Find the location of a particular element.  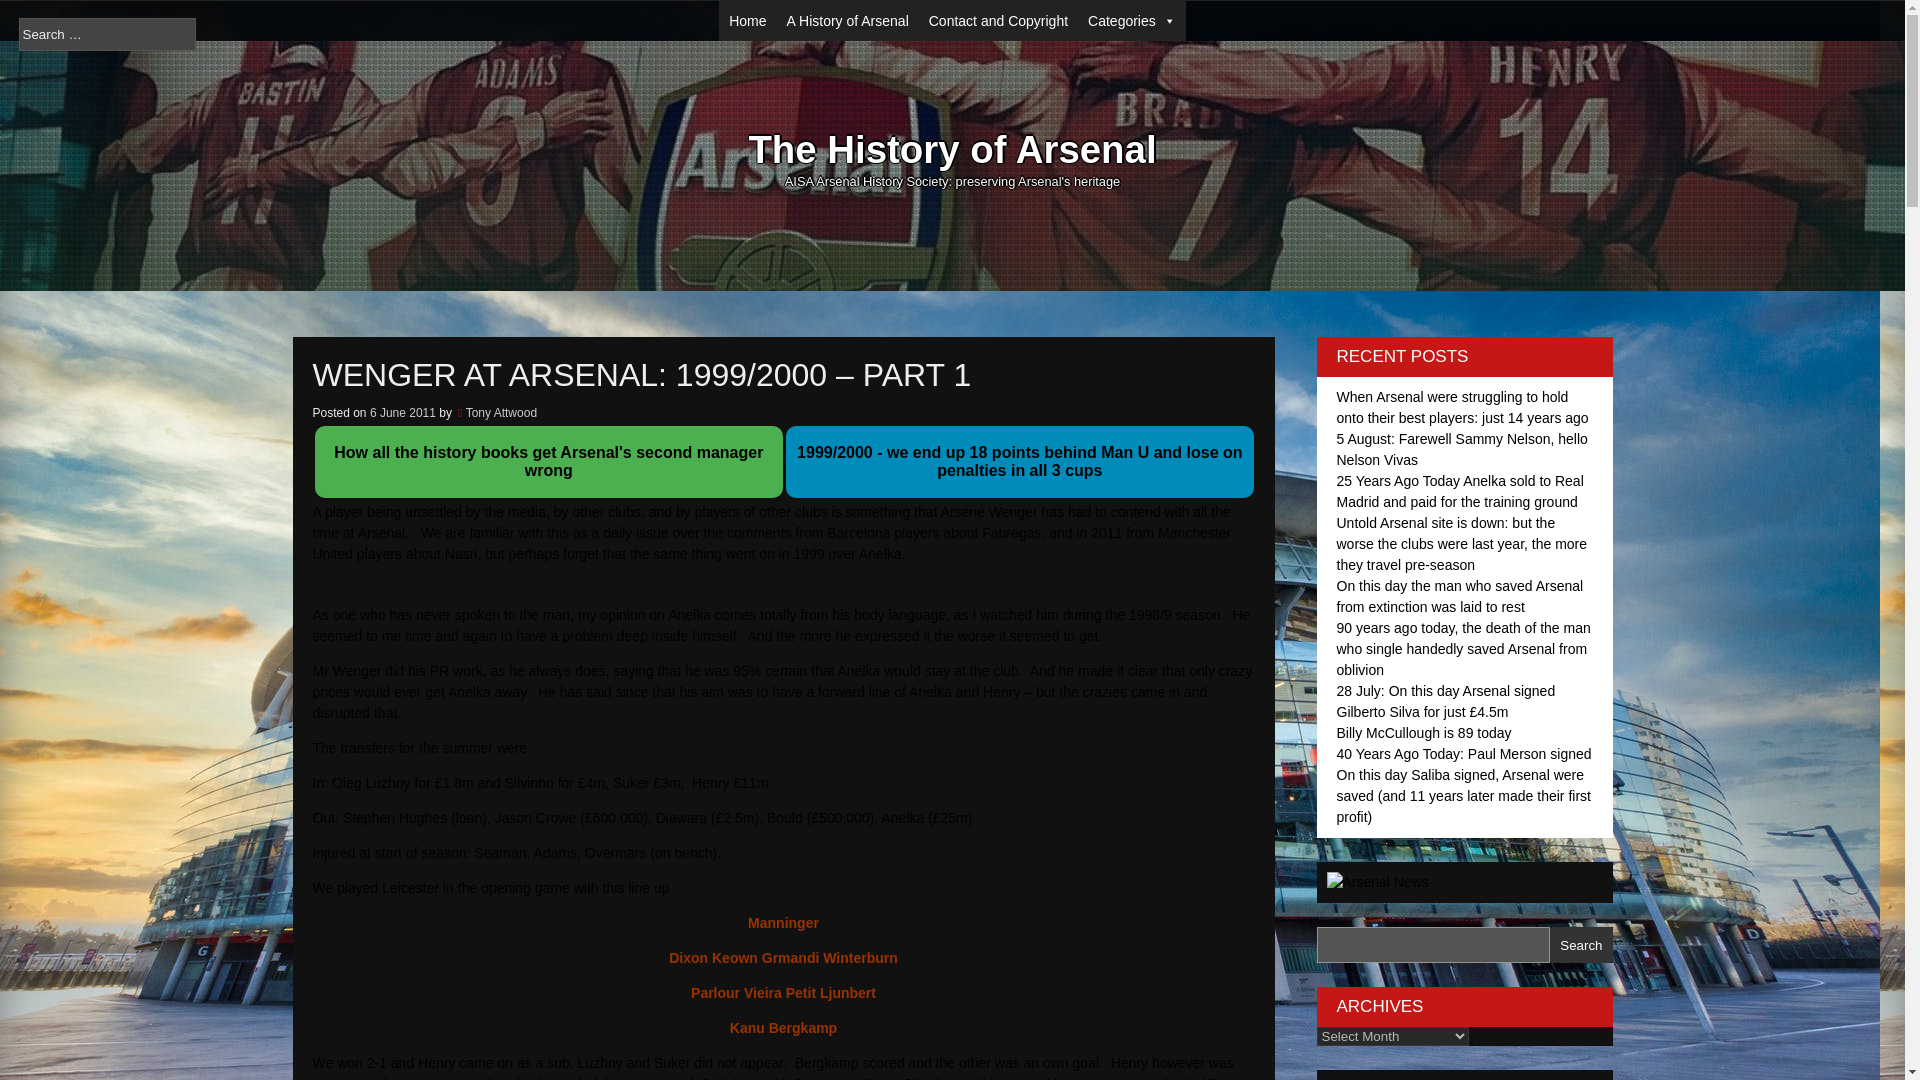

The History of Arsenal is located at coordinates (952, 152).